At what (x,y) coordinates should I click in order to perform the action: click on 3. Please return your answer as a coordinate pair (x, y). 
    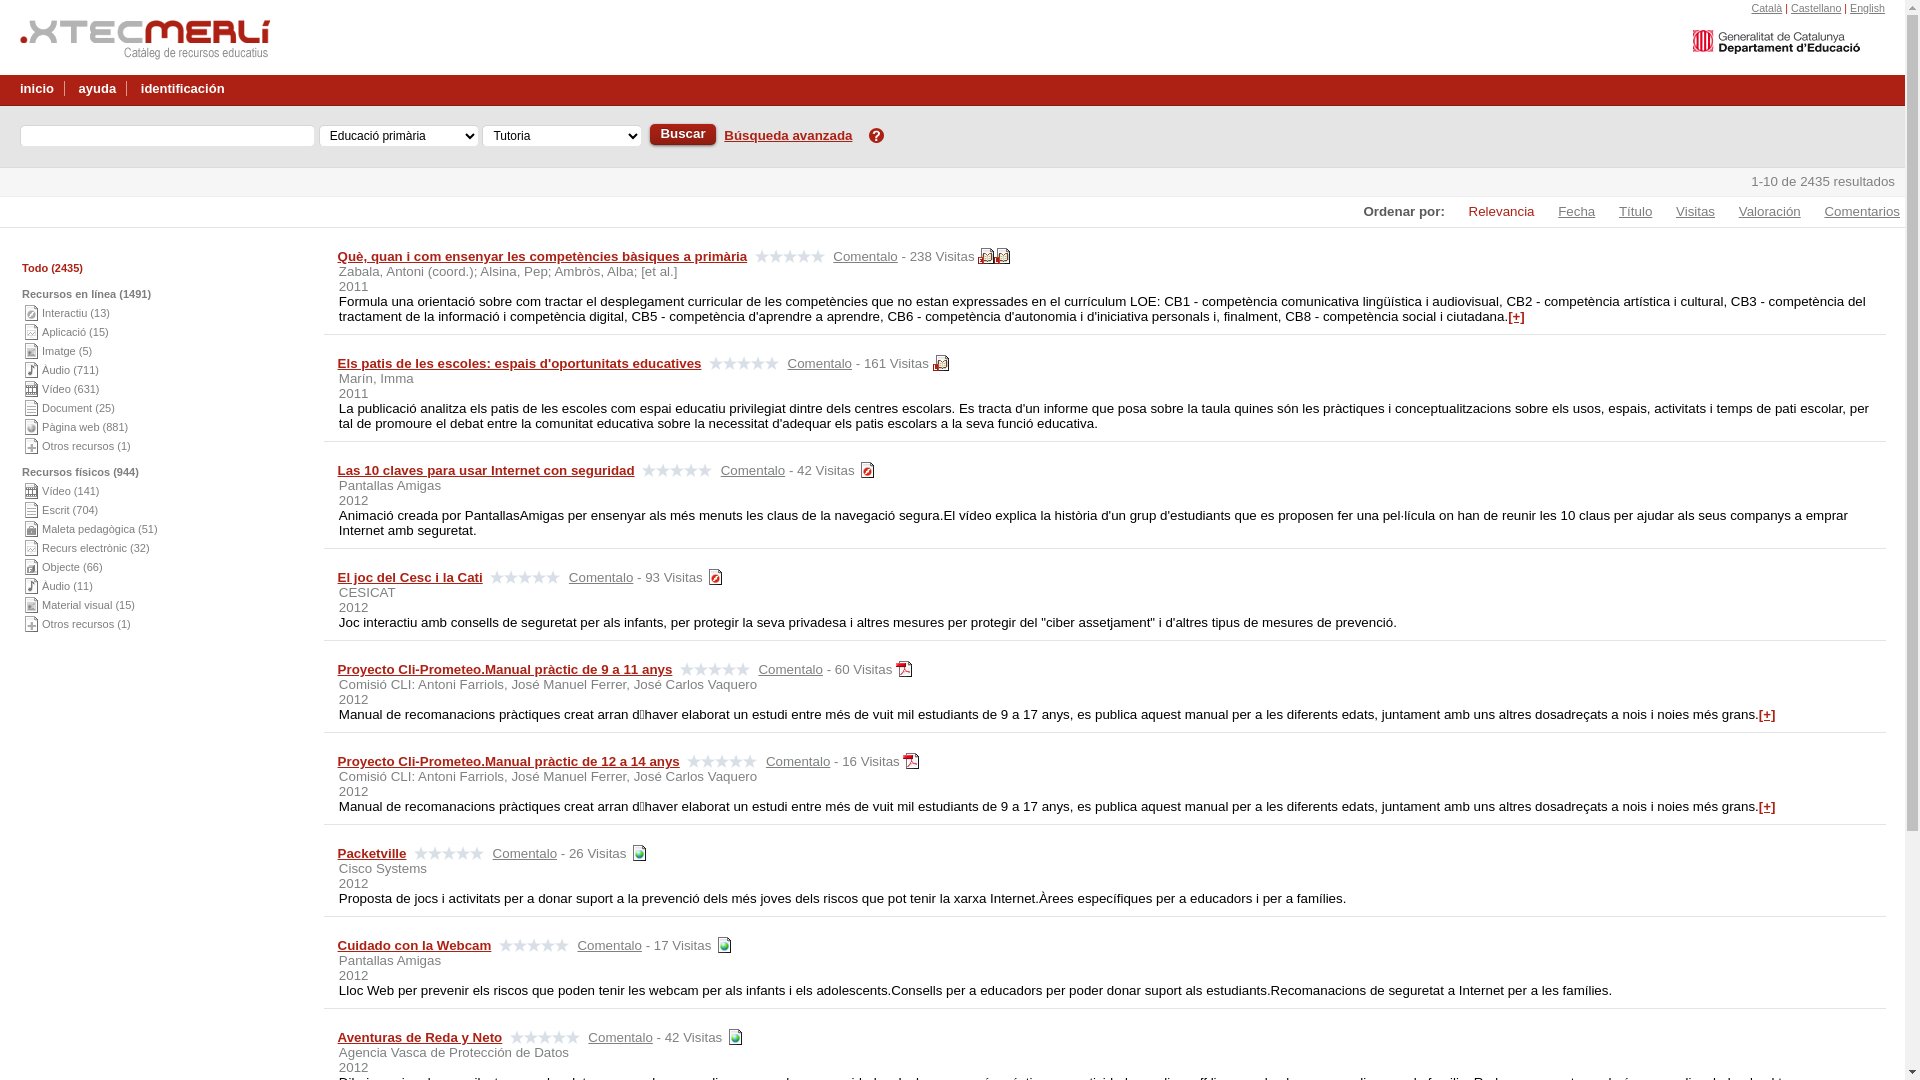
    Looking at the image, I should click on (714, 577).